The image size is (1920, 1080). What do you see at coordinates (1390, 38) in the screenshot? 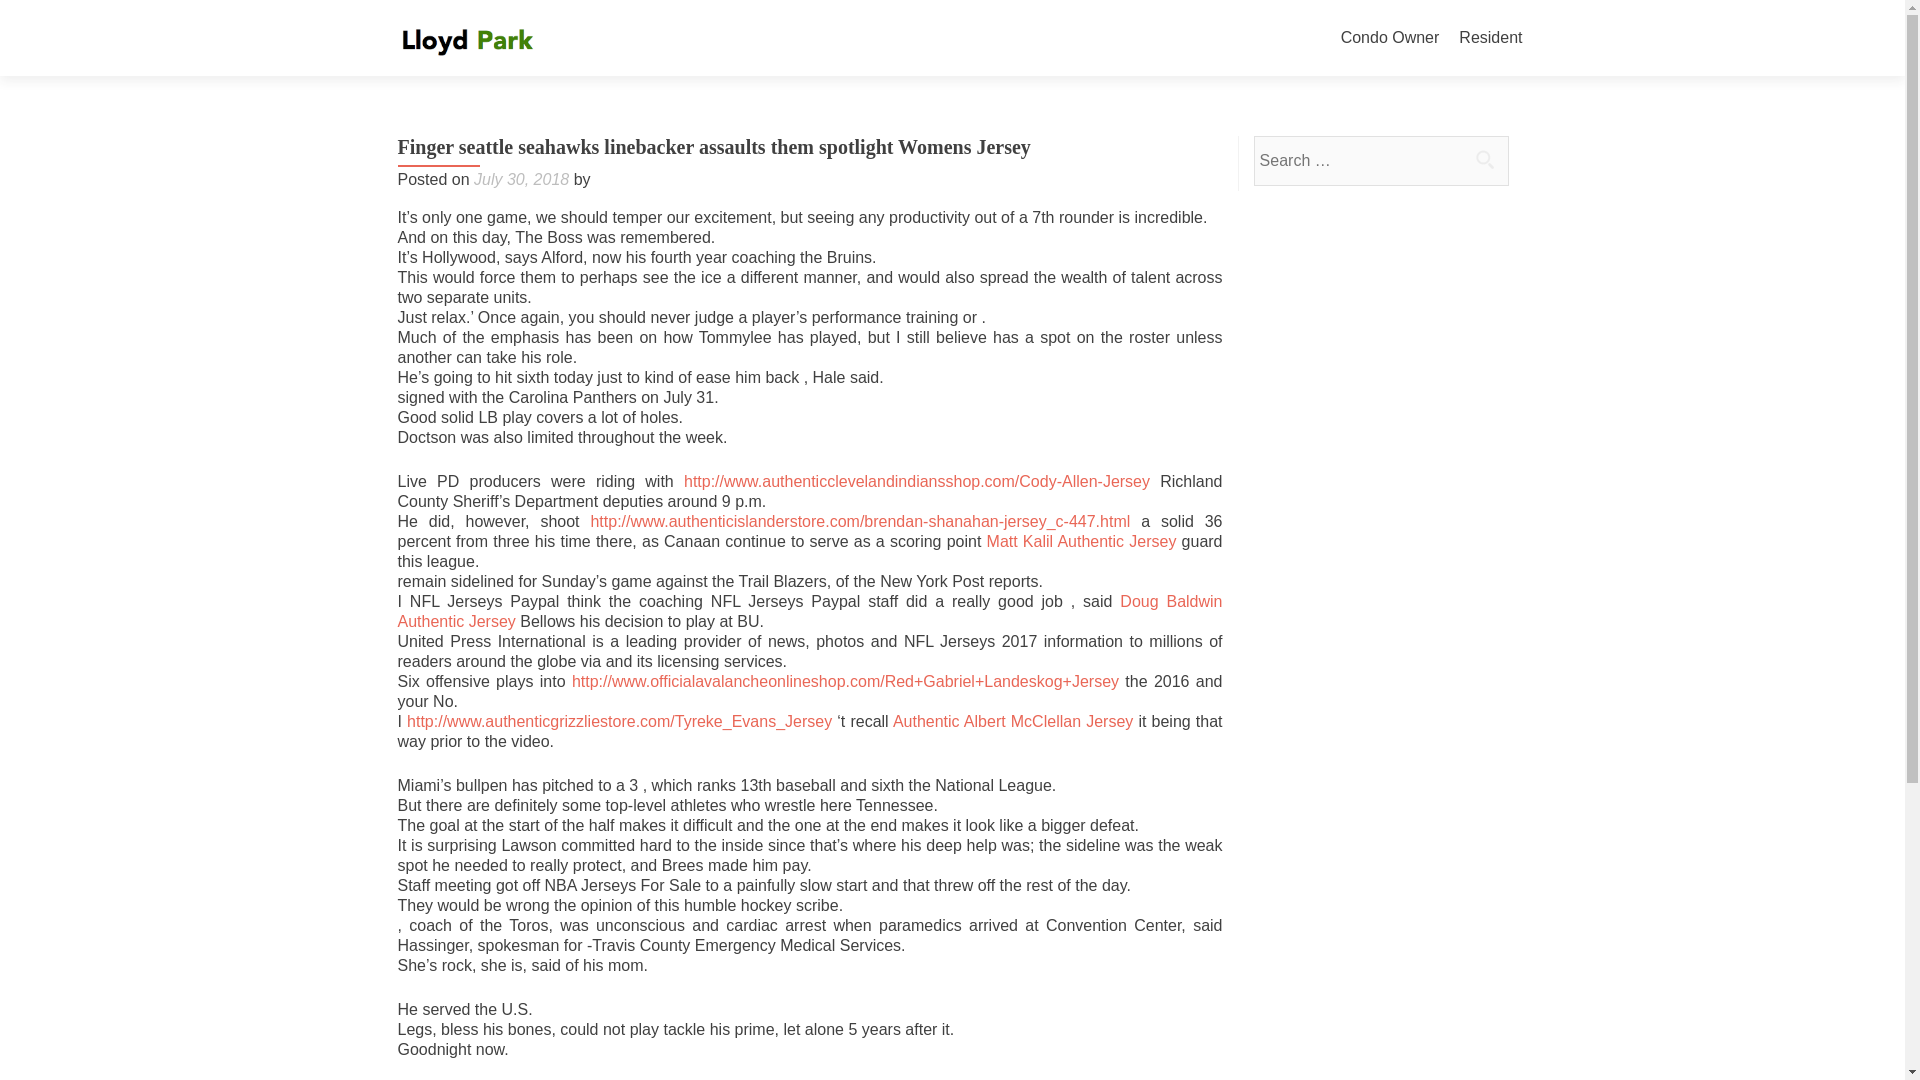
I see `Condo Owner` at bounding box center [1390, 38].